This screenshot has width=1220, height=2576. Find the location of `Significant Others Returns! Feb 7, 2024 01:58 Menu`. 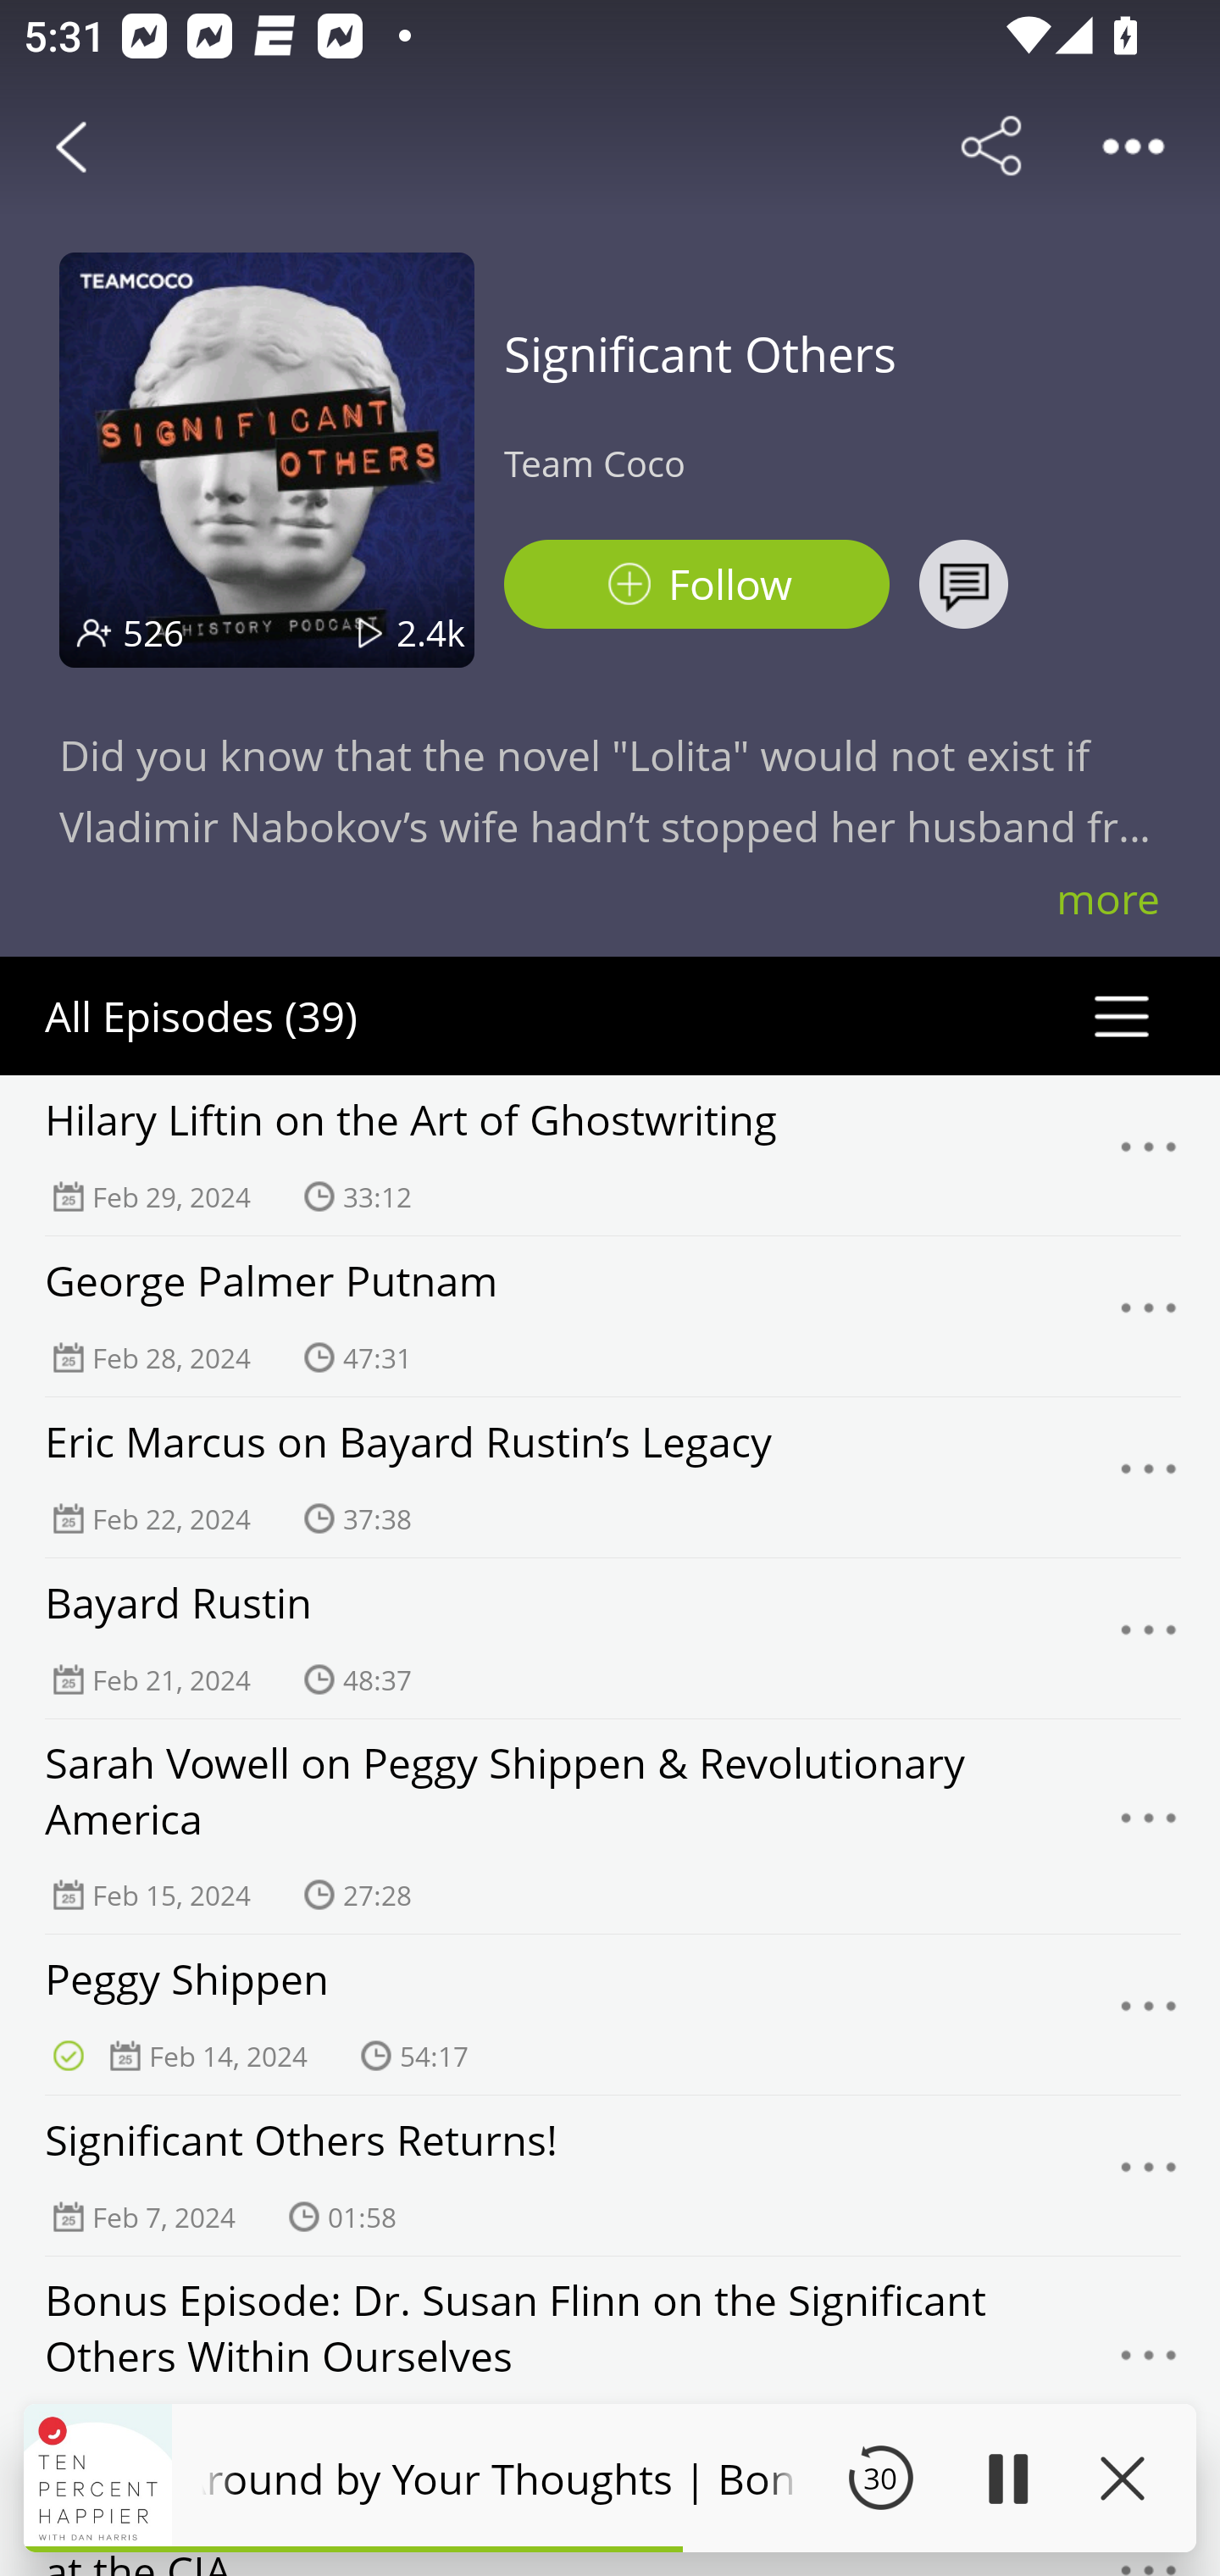

Significant Others Returns! Feb 7, 2024 01:58 Menu is located at coordinates (610, 2175).